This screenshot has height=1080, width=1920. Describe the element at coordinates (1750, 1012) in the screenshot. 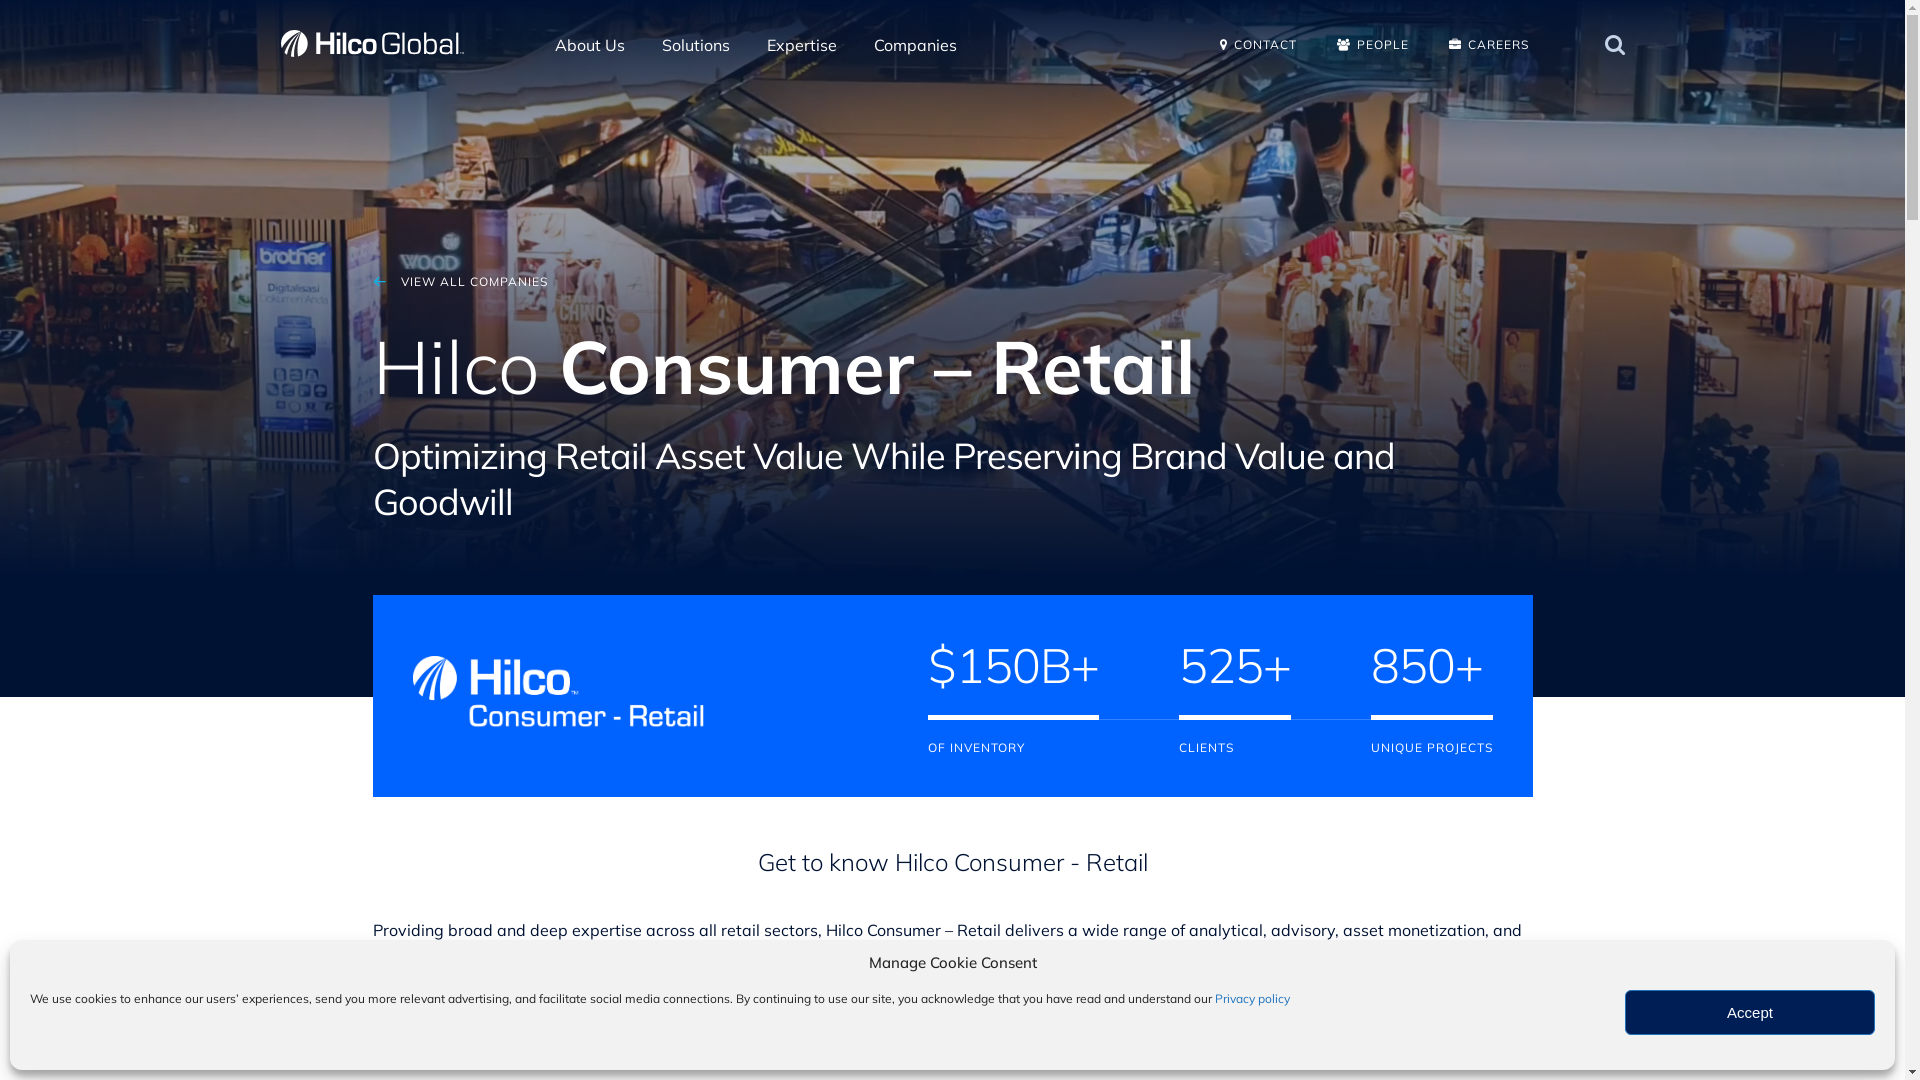

I see `Accept` at that location.